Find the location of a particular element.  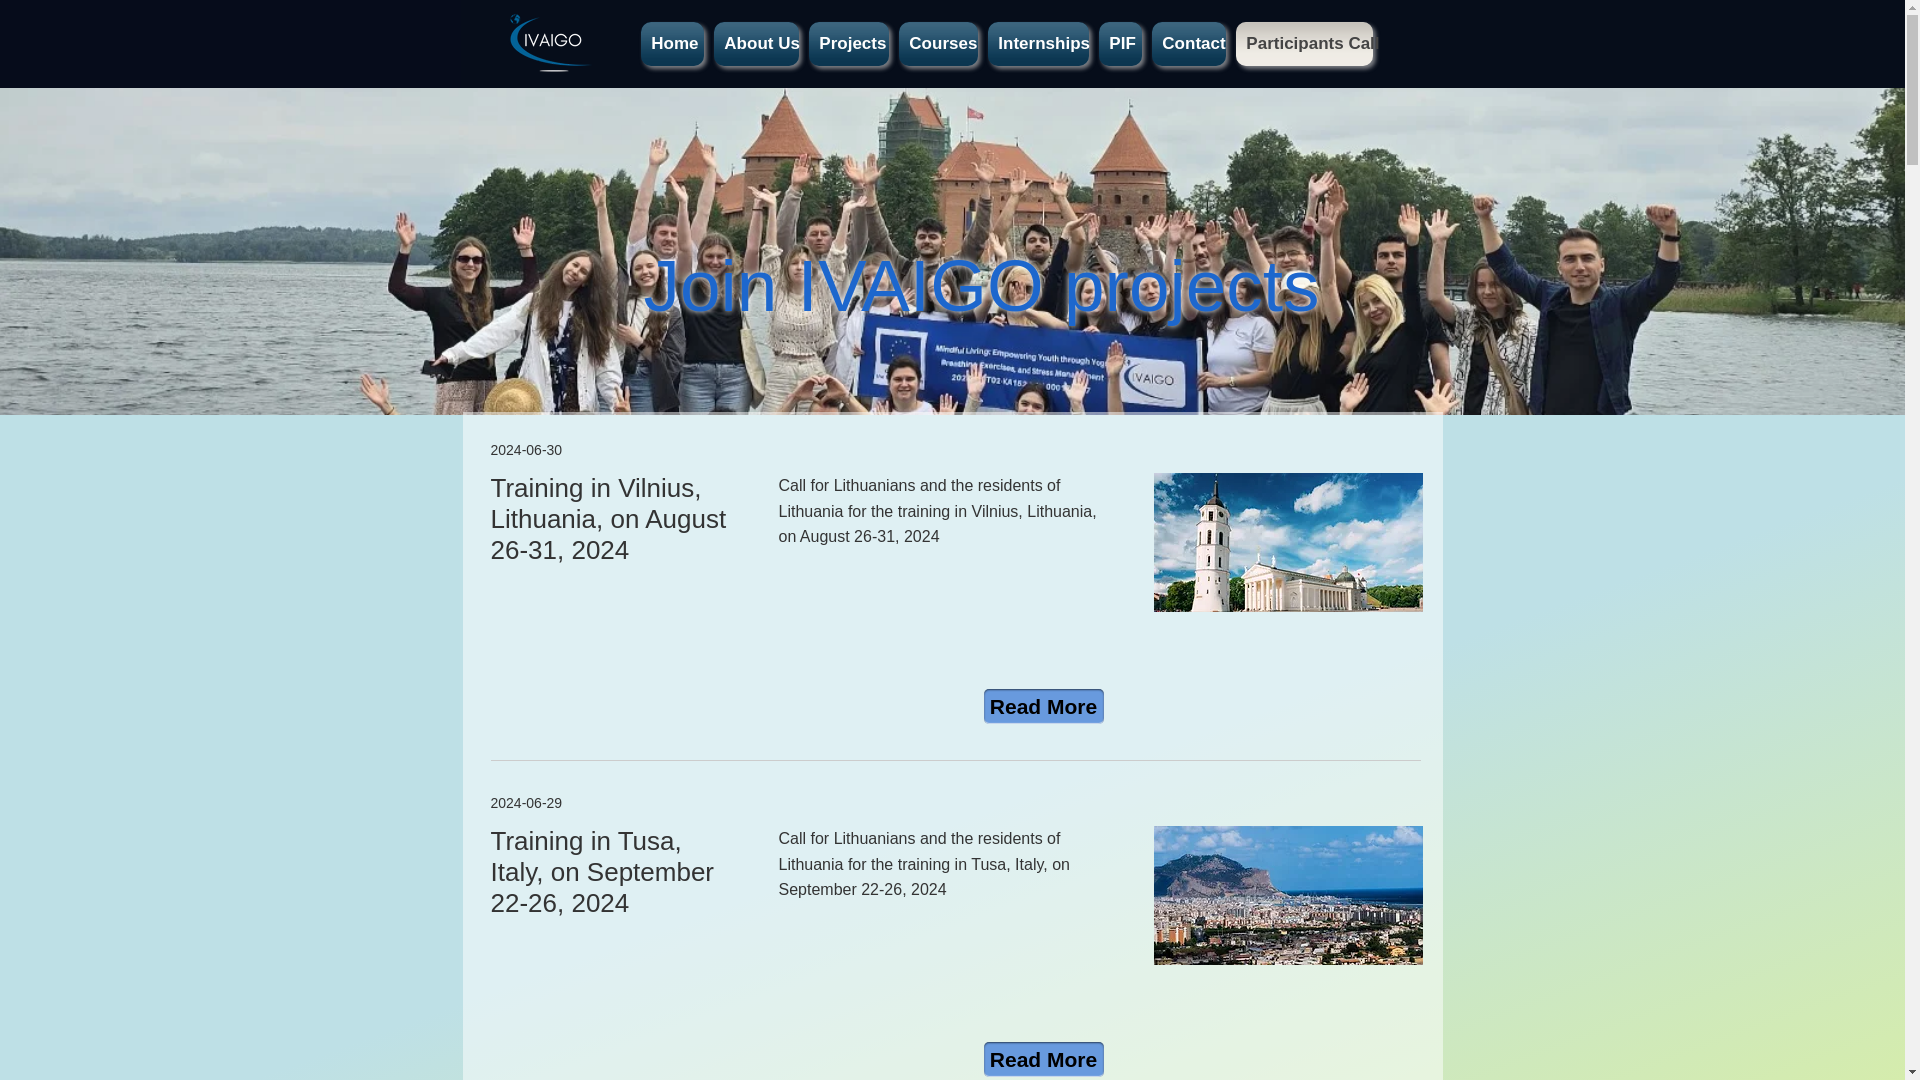

Projects is located at coordinates (849, 43).